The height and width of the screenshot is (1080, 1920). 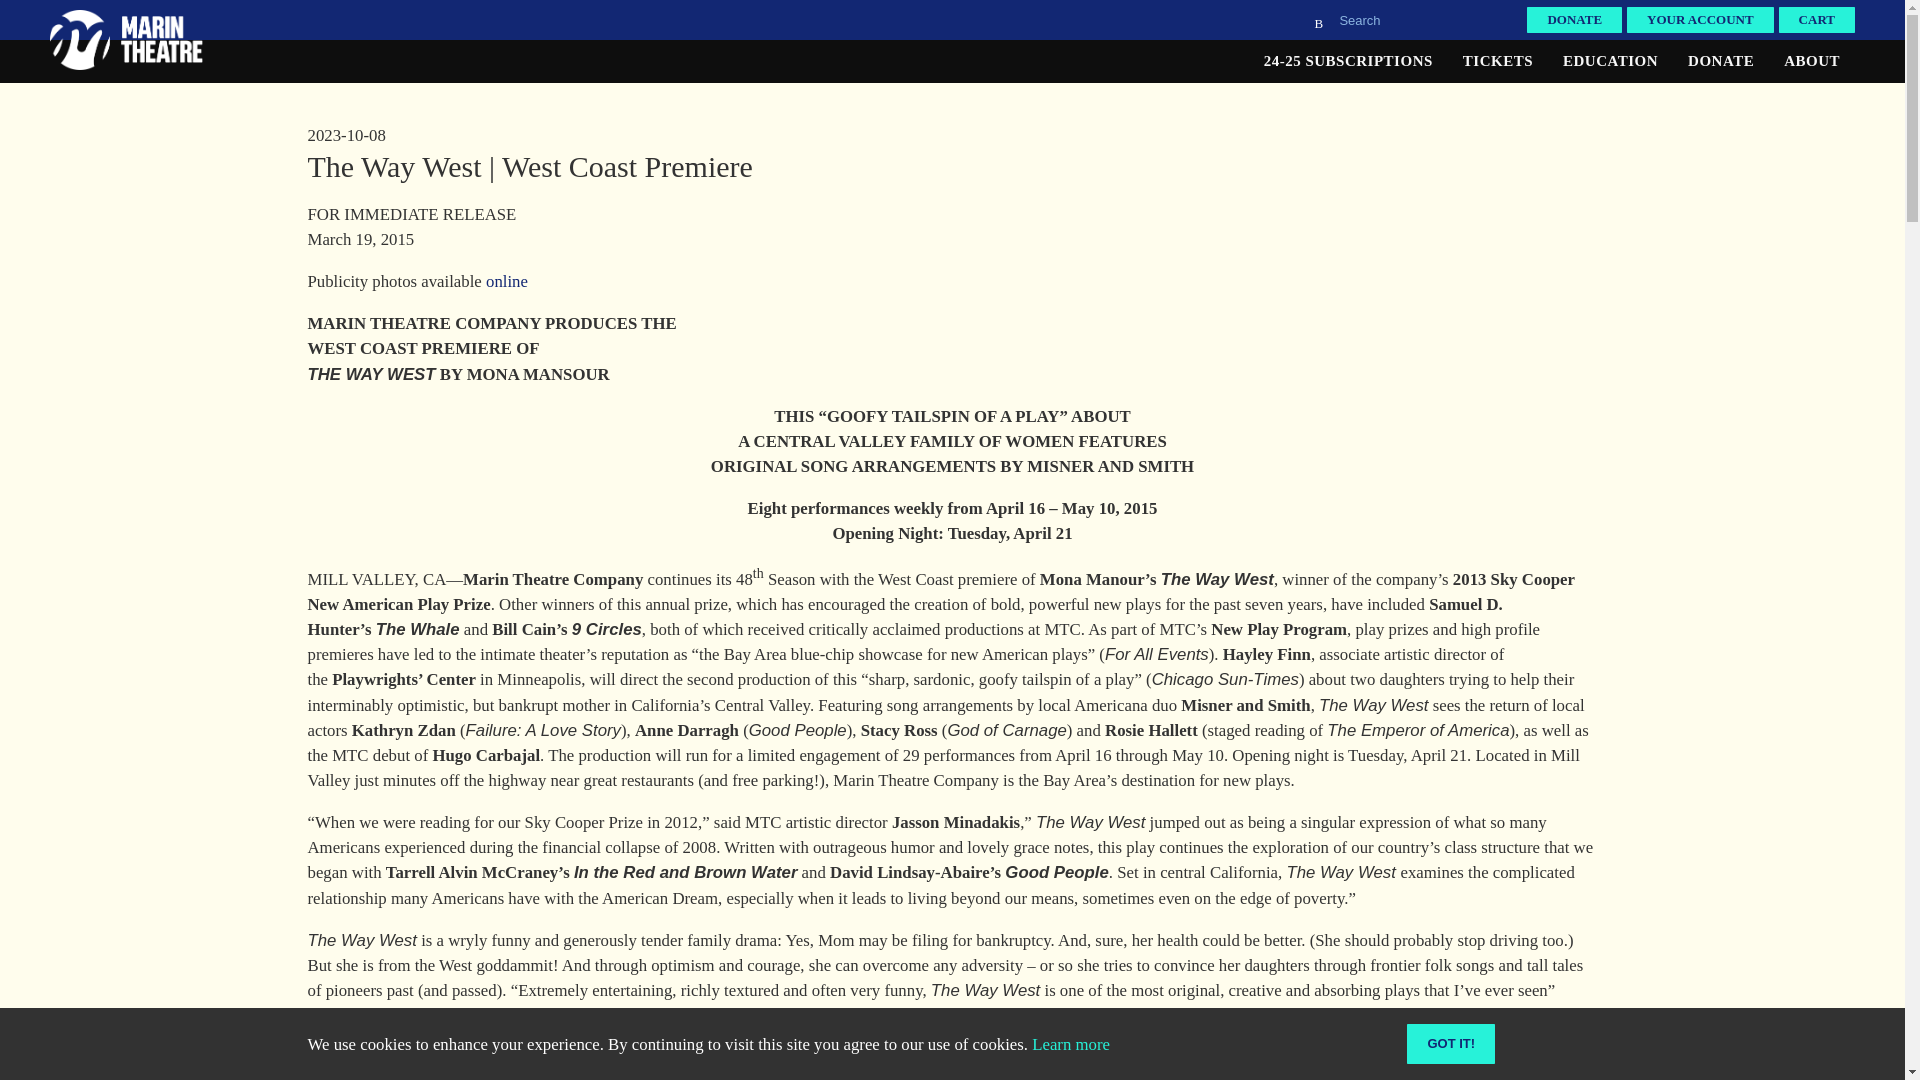 What do you see at coordinates (1498, 61) in the screenshot?
I see `TICKETS` at bounding box center [1498, 61].